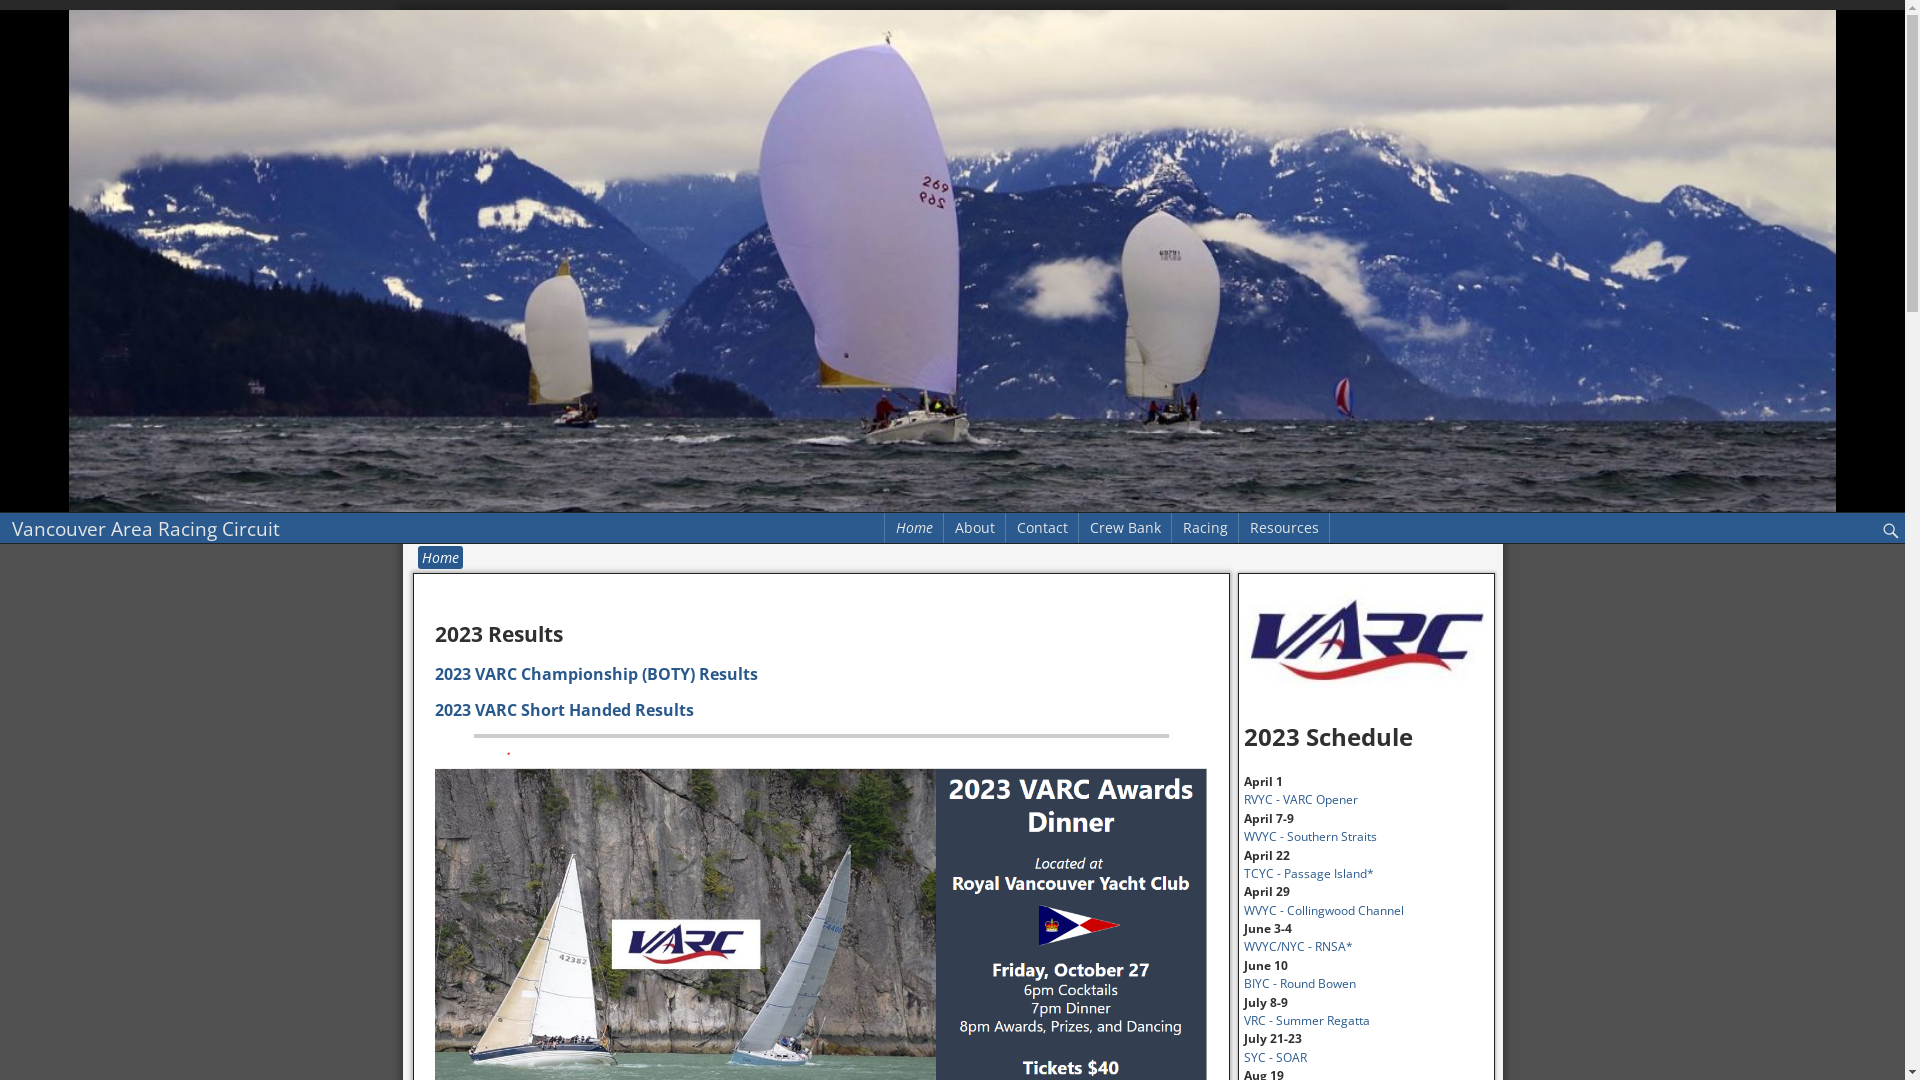  Describe the element at coordinates (596, 674) in the screenshot. I see `2023 VARC Championship (BOTY) Results` at that location.